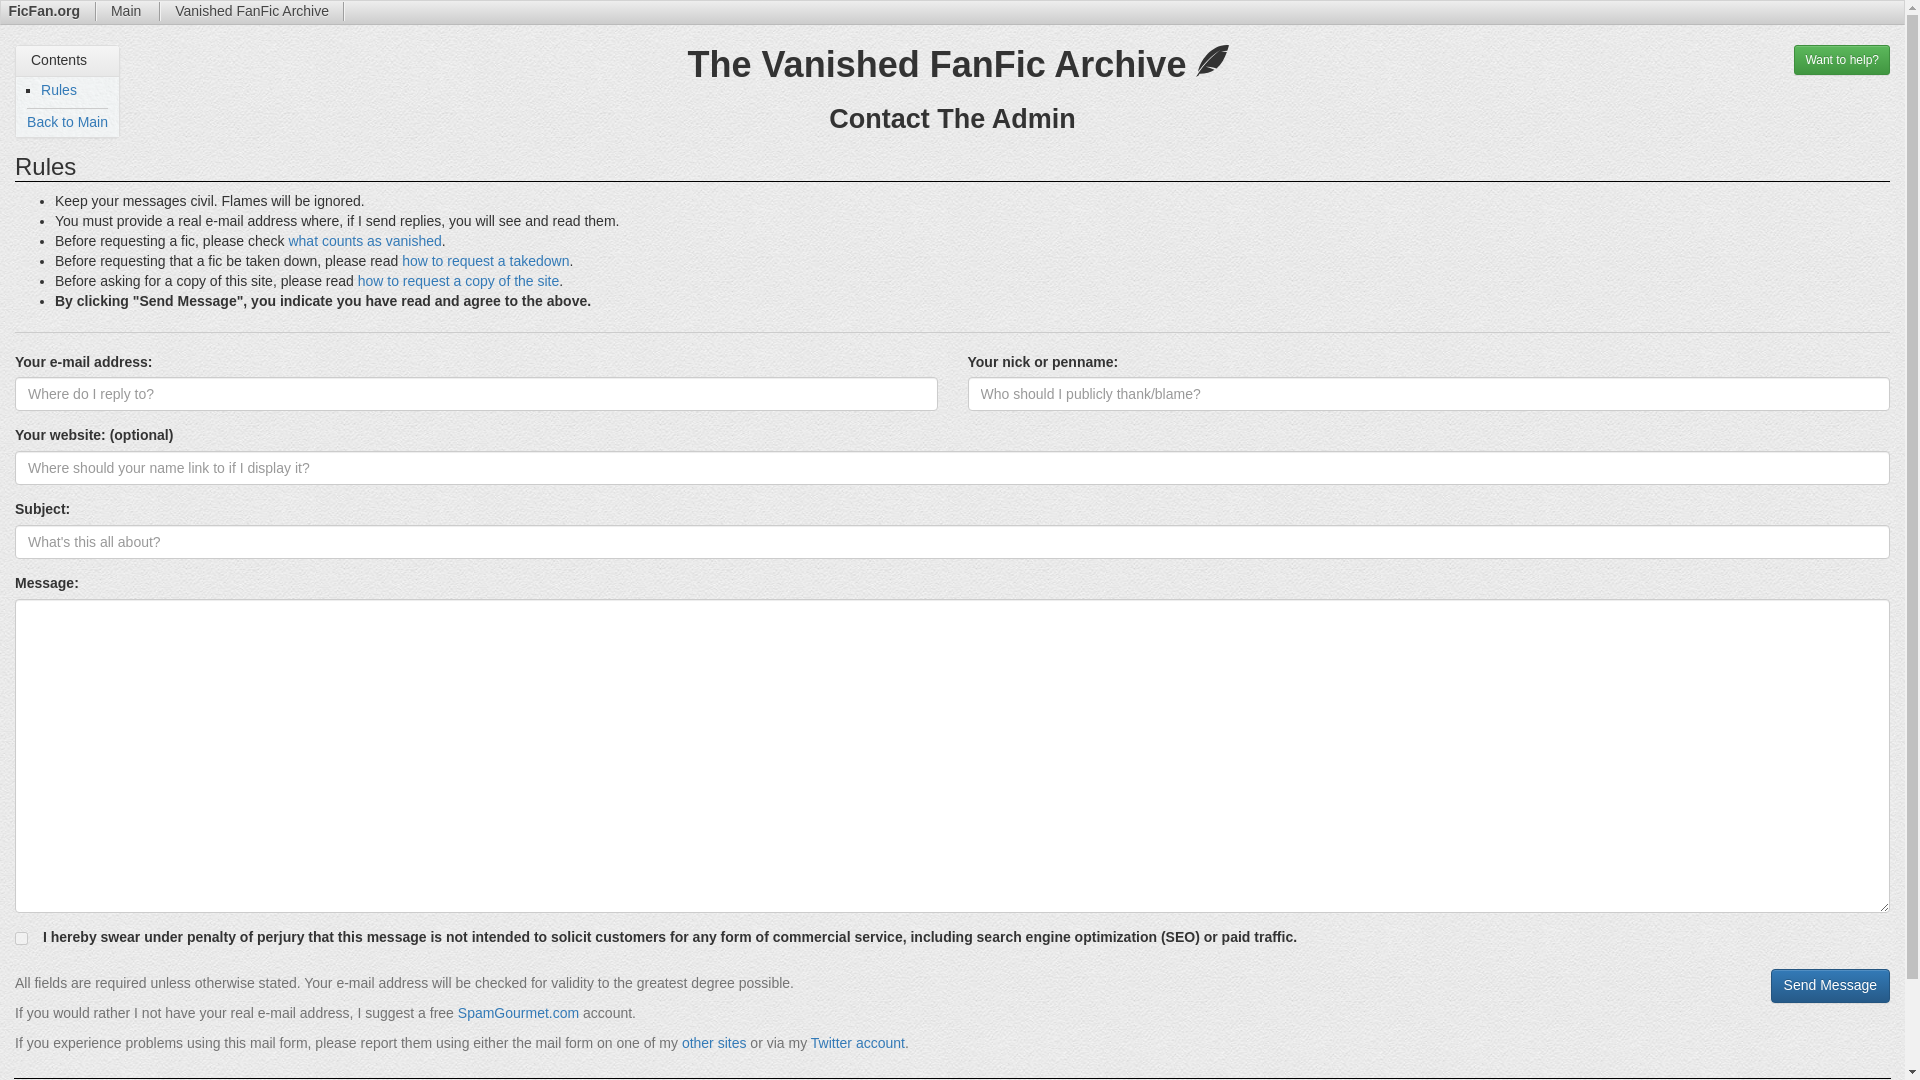 This screenshot has height=1080, width=1920. What do you see at coordinates (484, 260) in the screenshot?
I see `how to request a takedown` at bounding box center [484, 260].